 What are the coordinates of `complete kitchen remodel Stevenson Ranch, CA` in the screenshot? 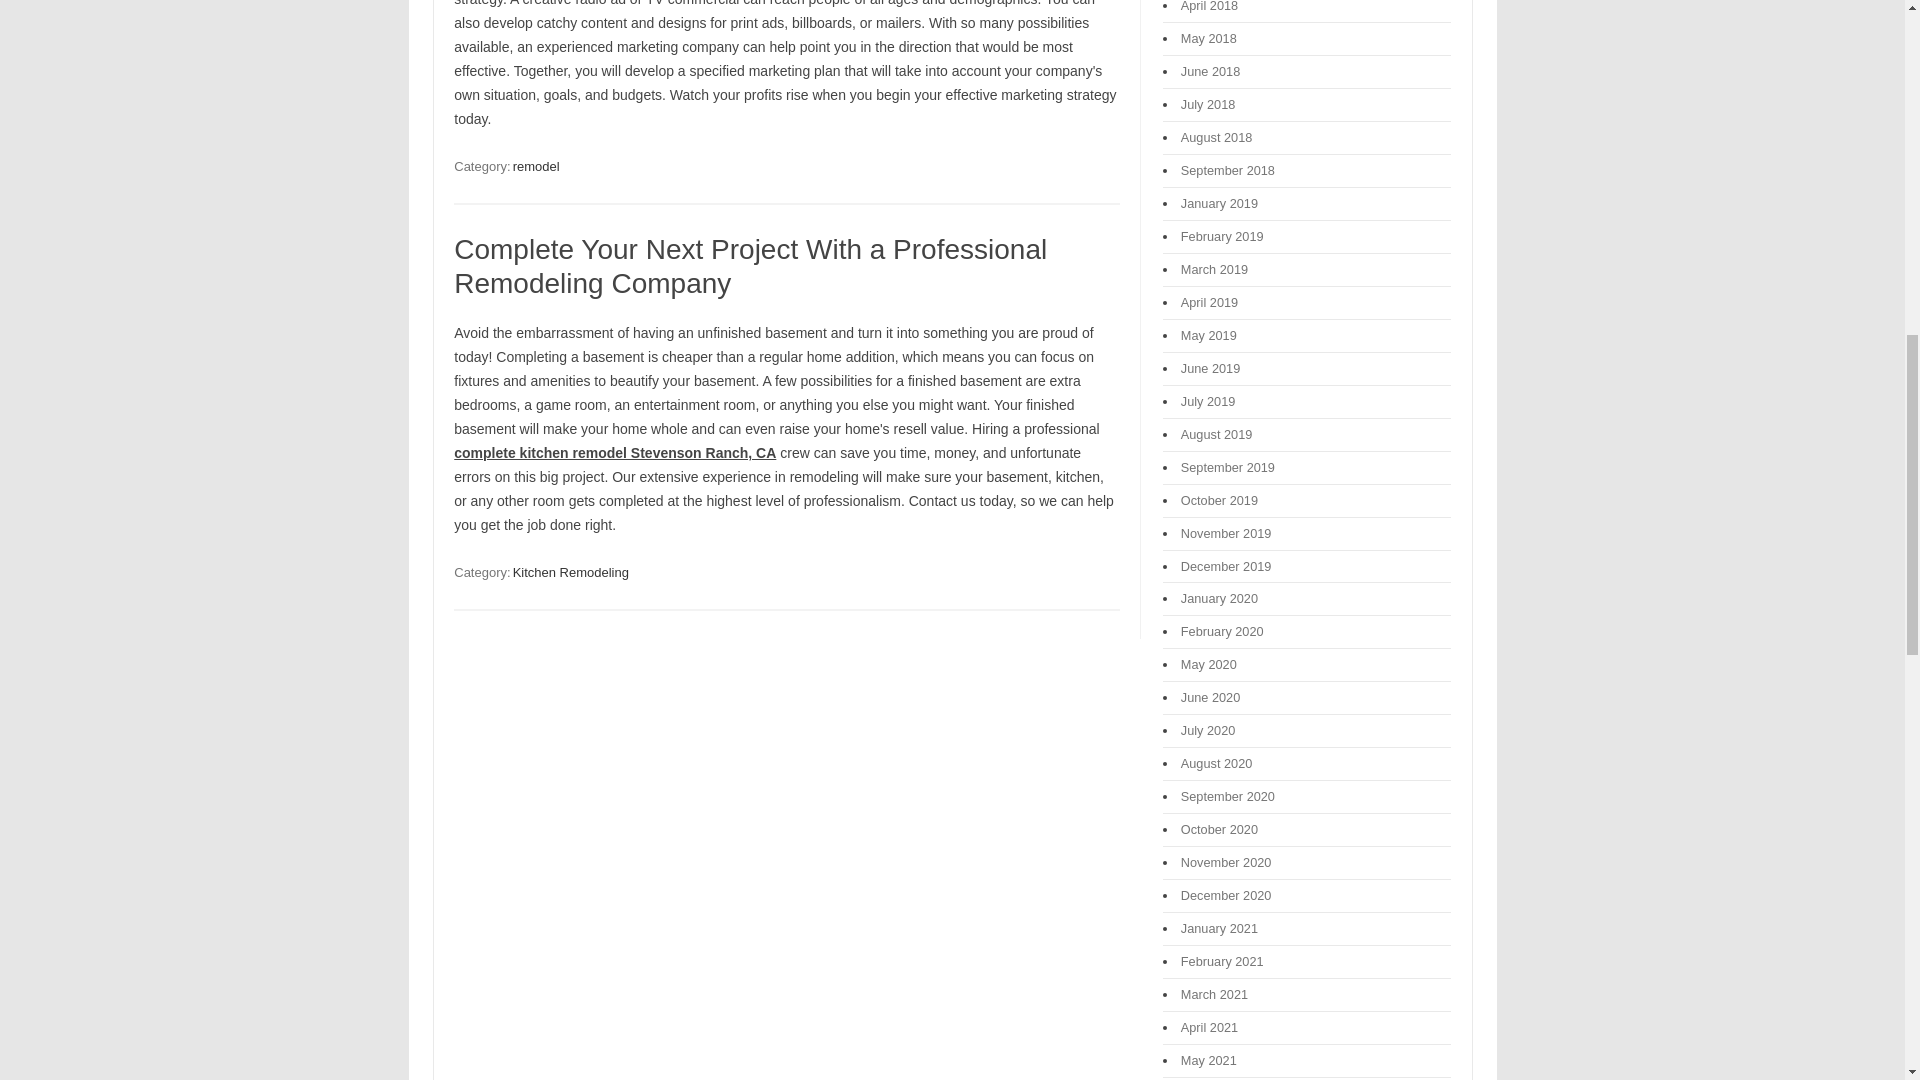 It's located at (614, 452).